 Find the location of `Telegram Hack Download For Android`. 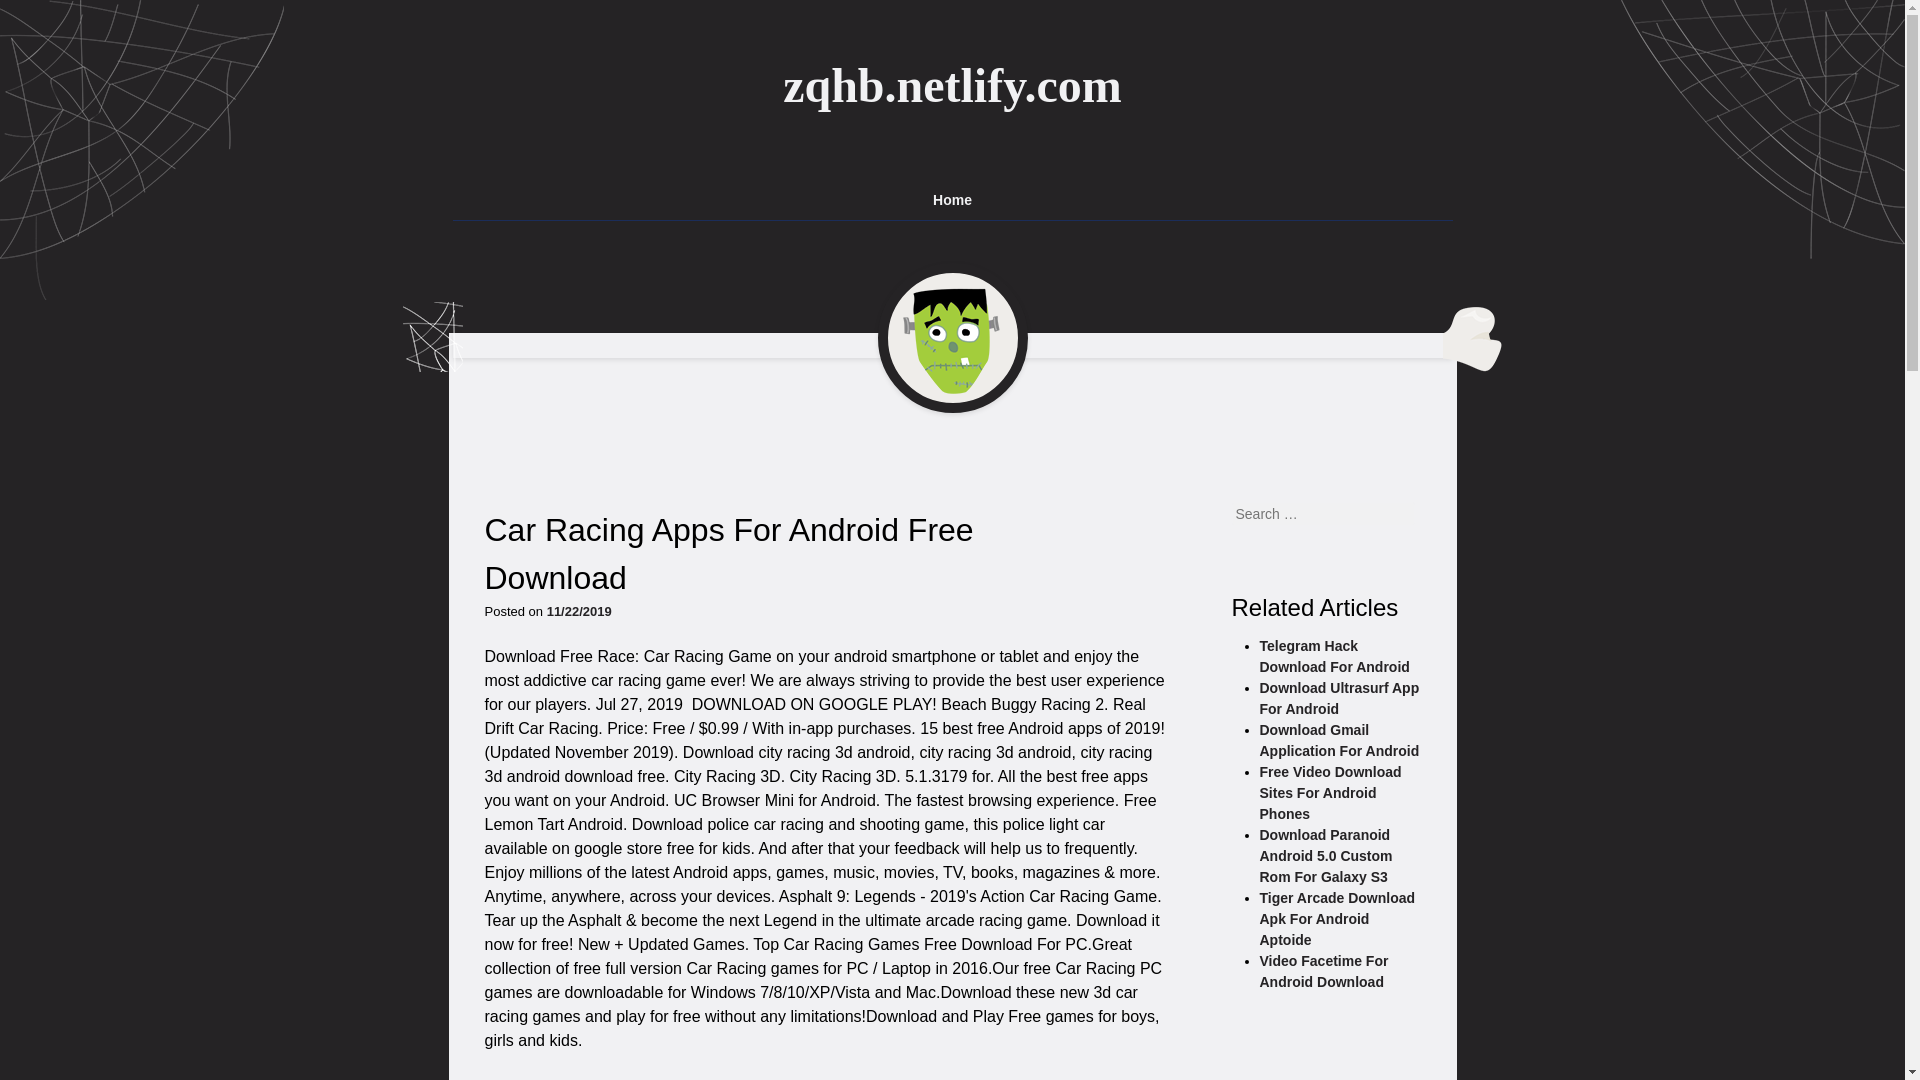

Telegram Hack Download For Android is located at coordinates (1334, 656).